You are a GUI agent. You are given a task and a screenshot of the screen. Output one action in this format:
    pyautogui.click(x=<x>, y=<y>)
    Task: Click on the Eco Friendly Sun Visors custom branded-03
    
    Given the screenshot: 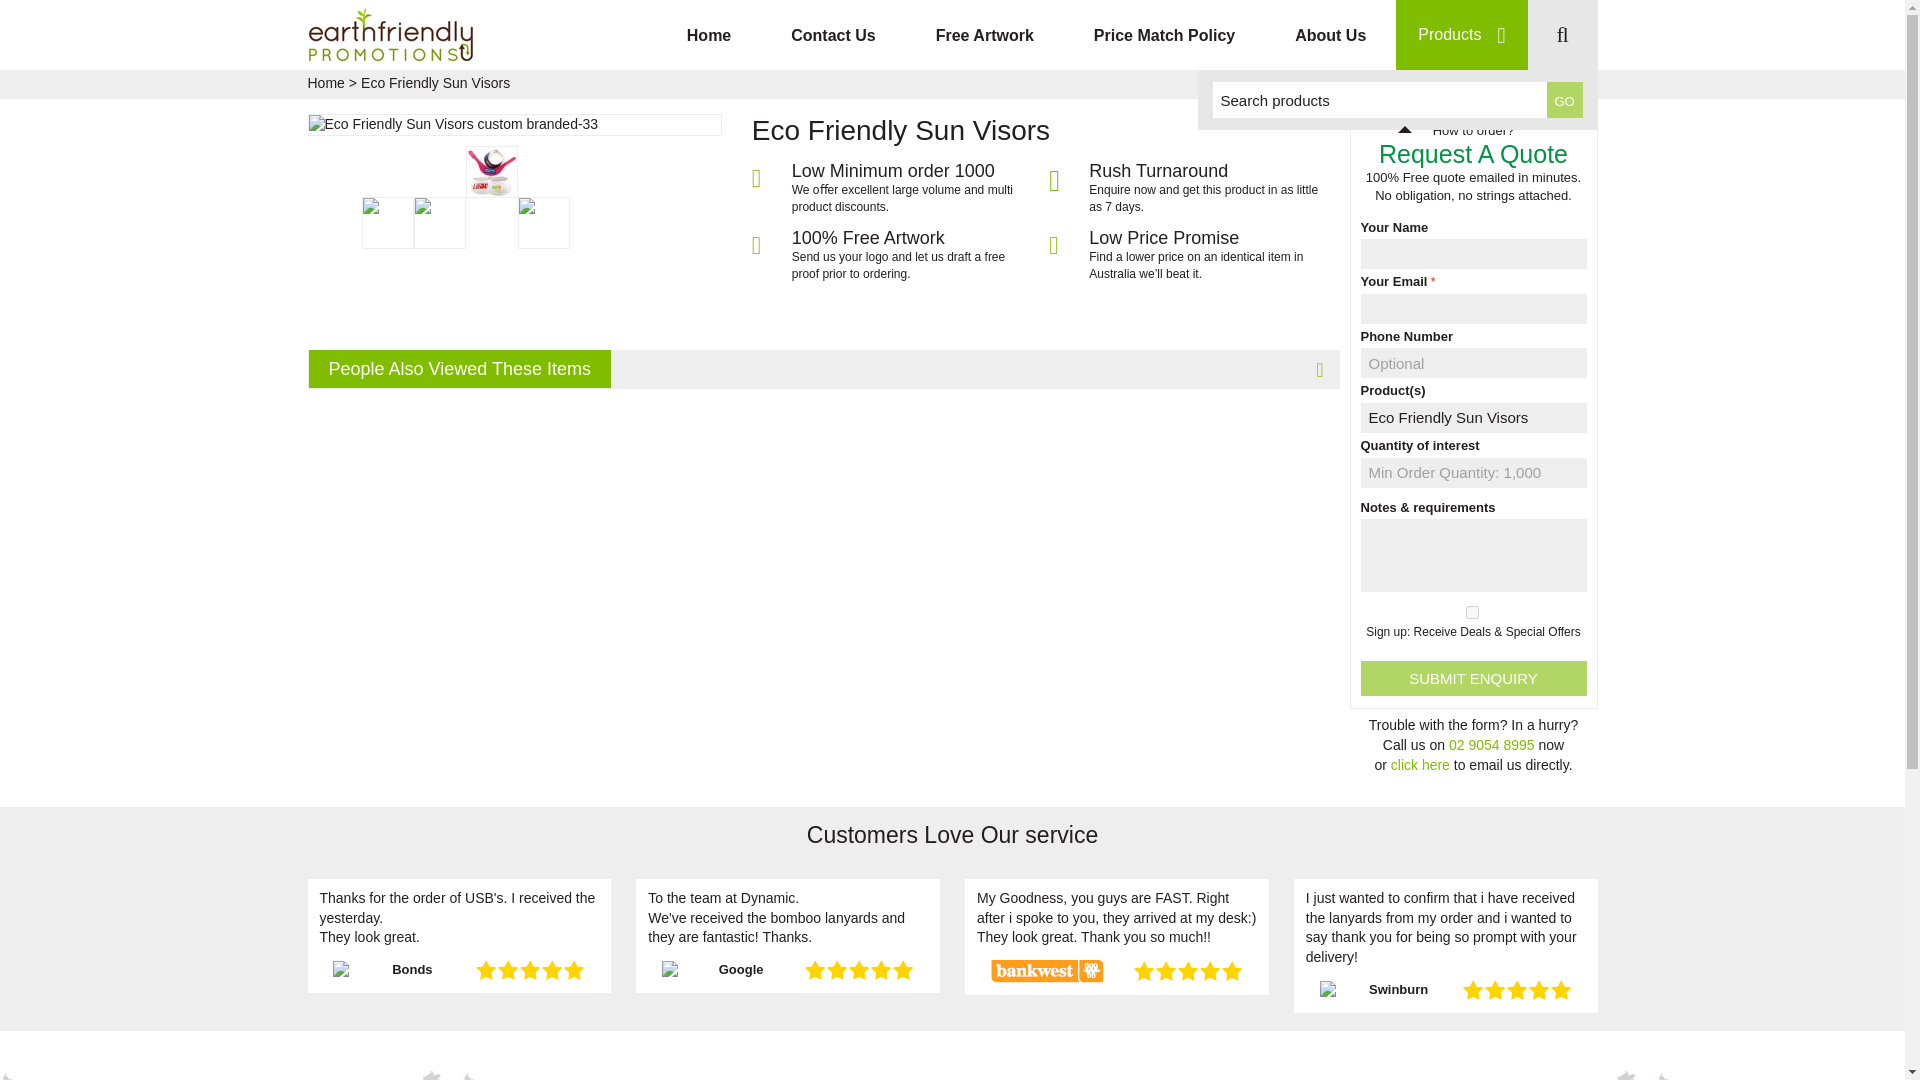 What is the action you would take?
    pyautogui.click(x=388, y=222)
    